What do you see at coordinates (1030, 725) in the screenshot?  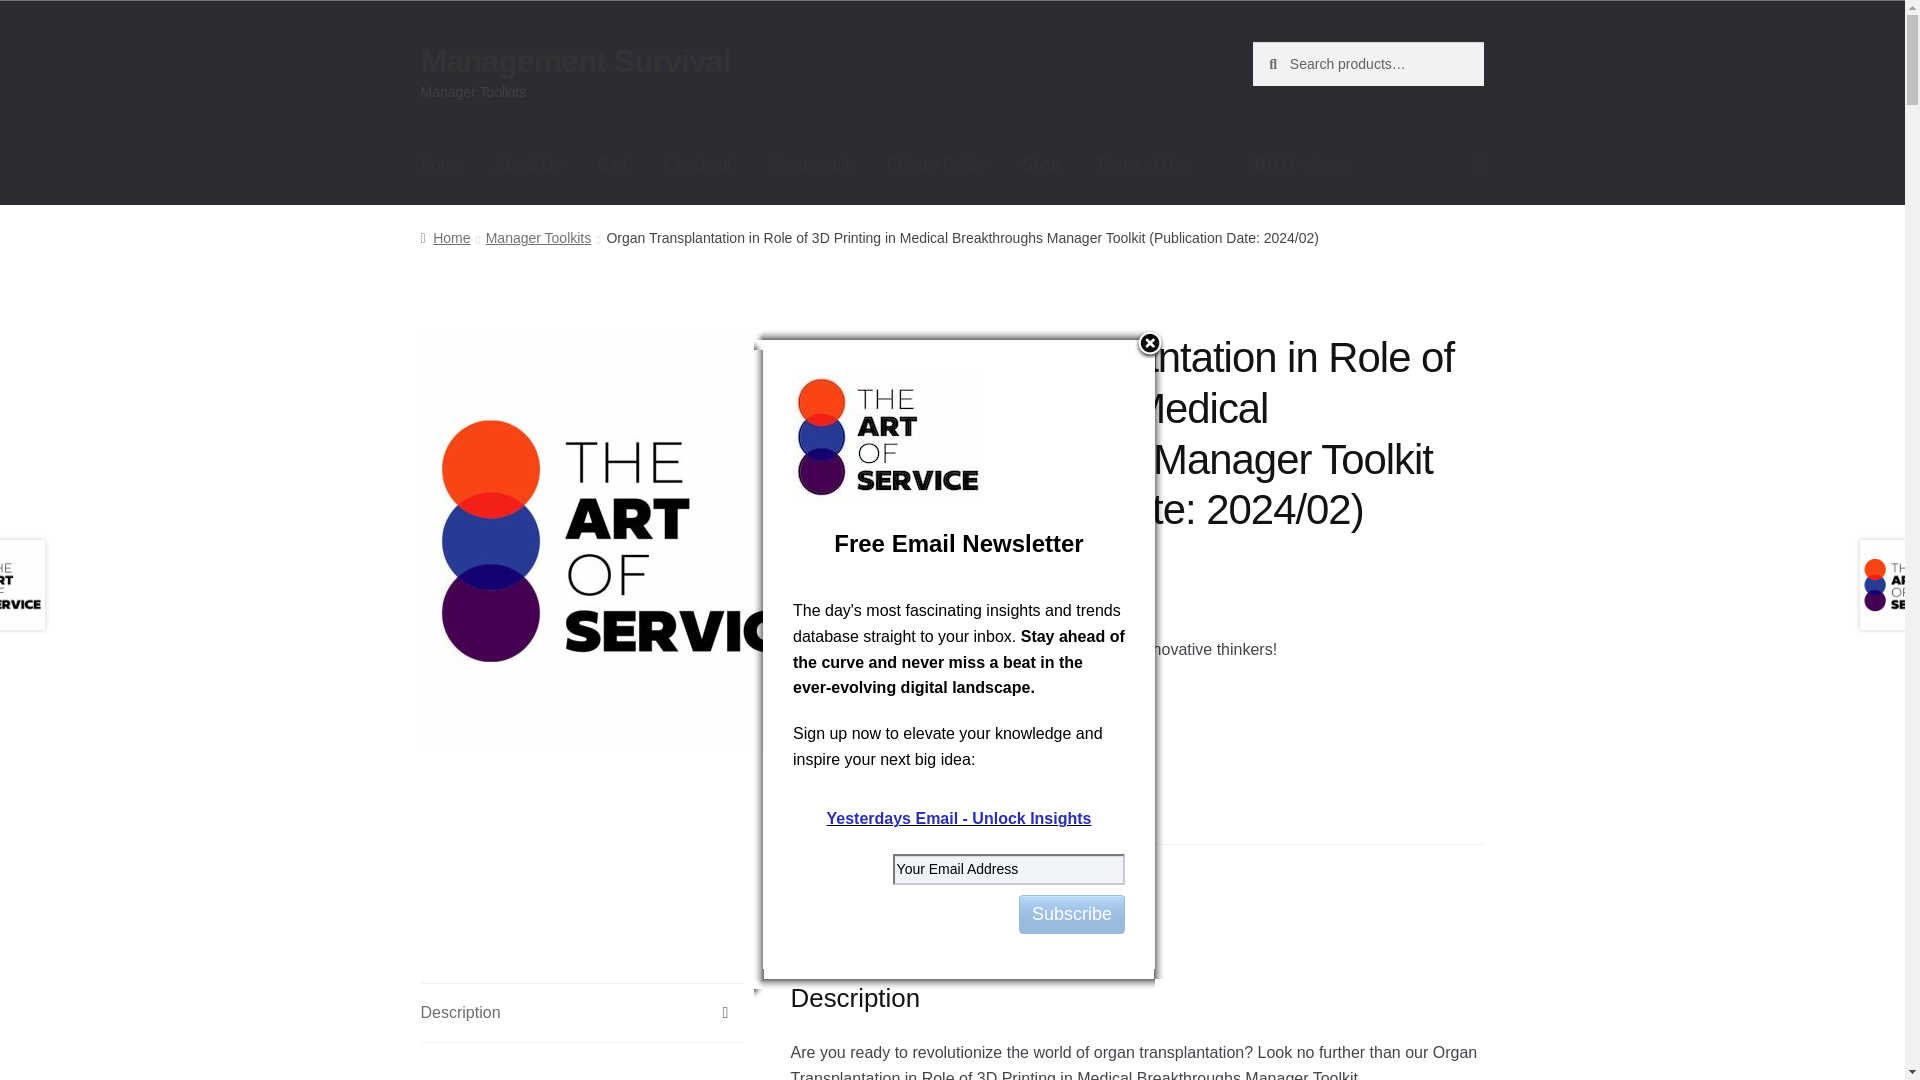 I see `Add to cart` at bounding box center [1030, 725].